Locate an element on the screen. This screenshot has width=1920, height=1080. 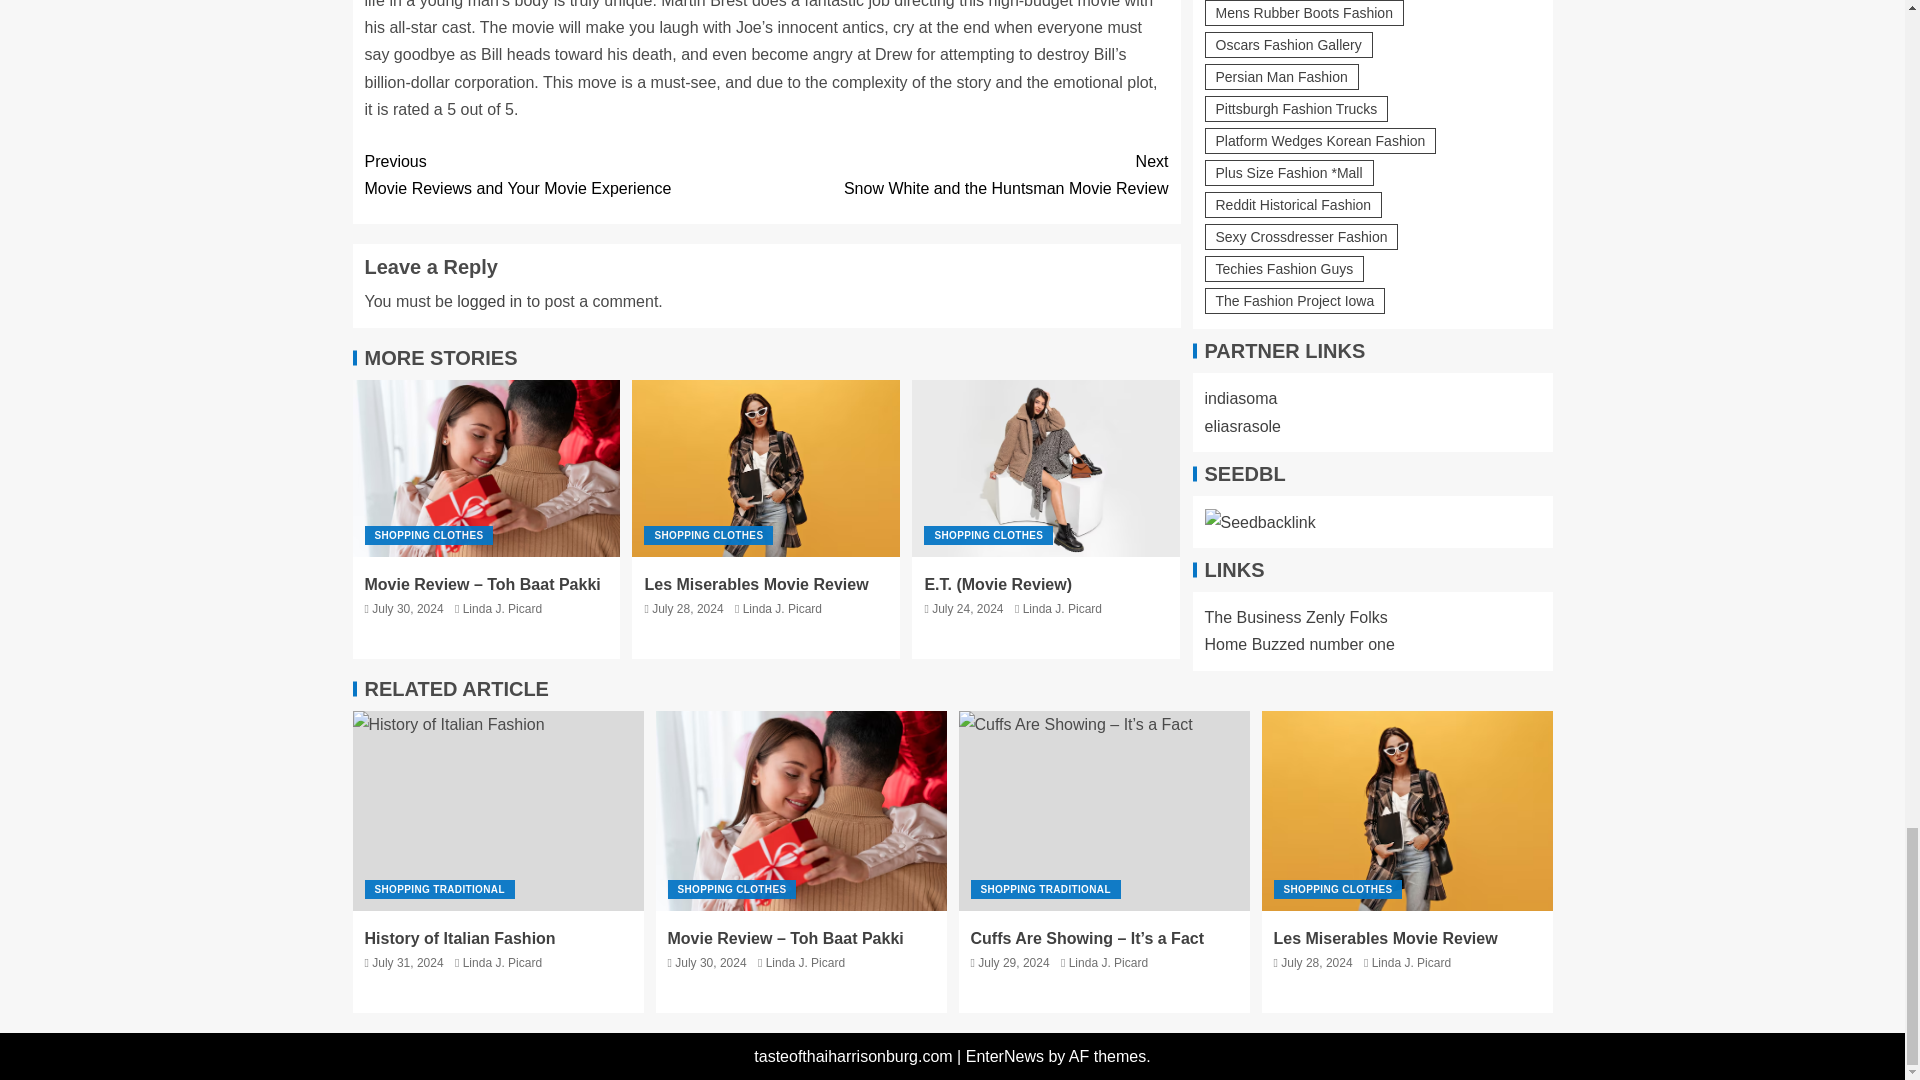
Linda J. Picard is located at coordinates (502, 608).